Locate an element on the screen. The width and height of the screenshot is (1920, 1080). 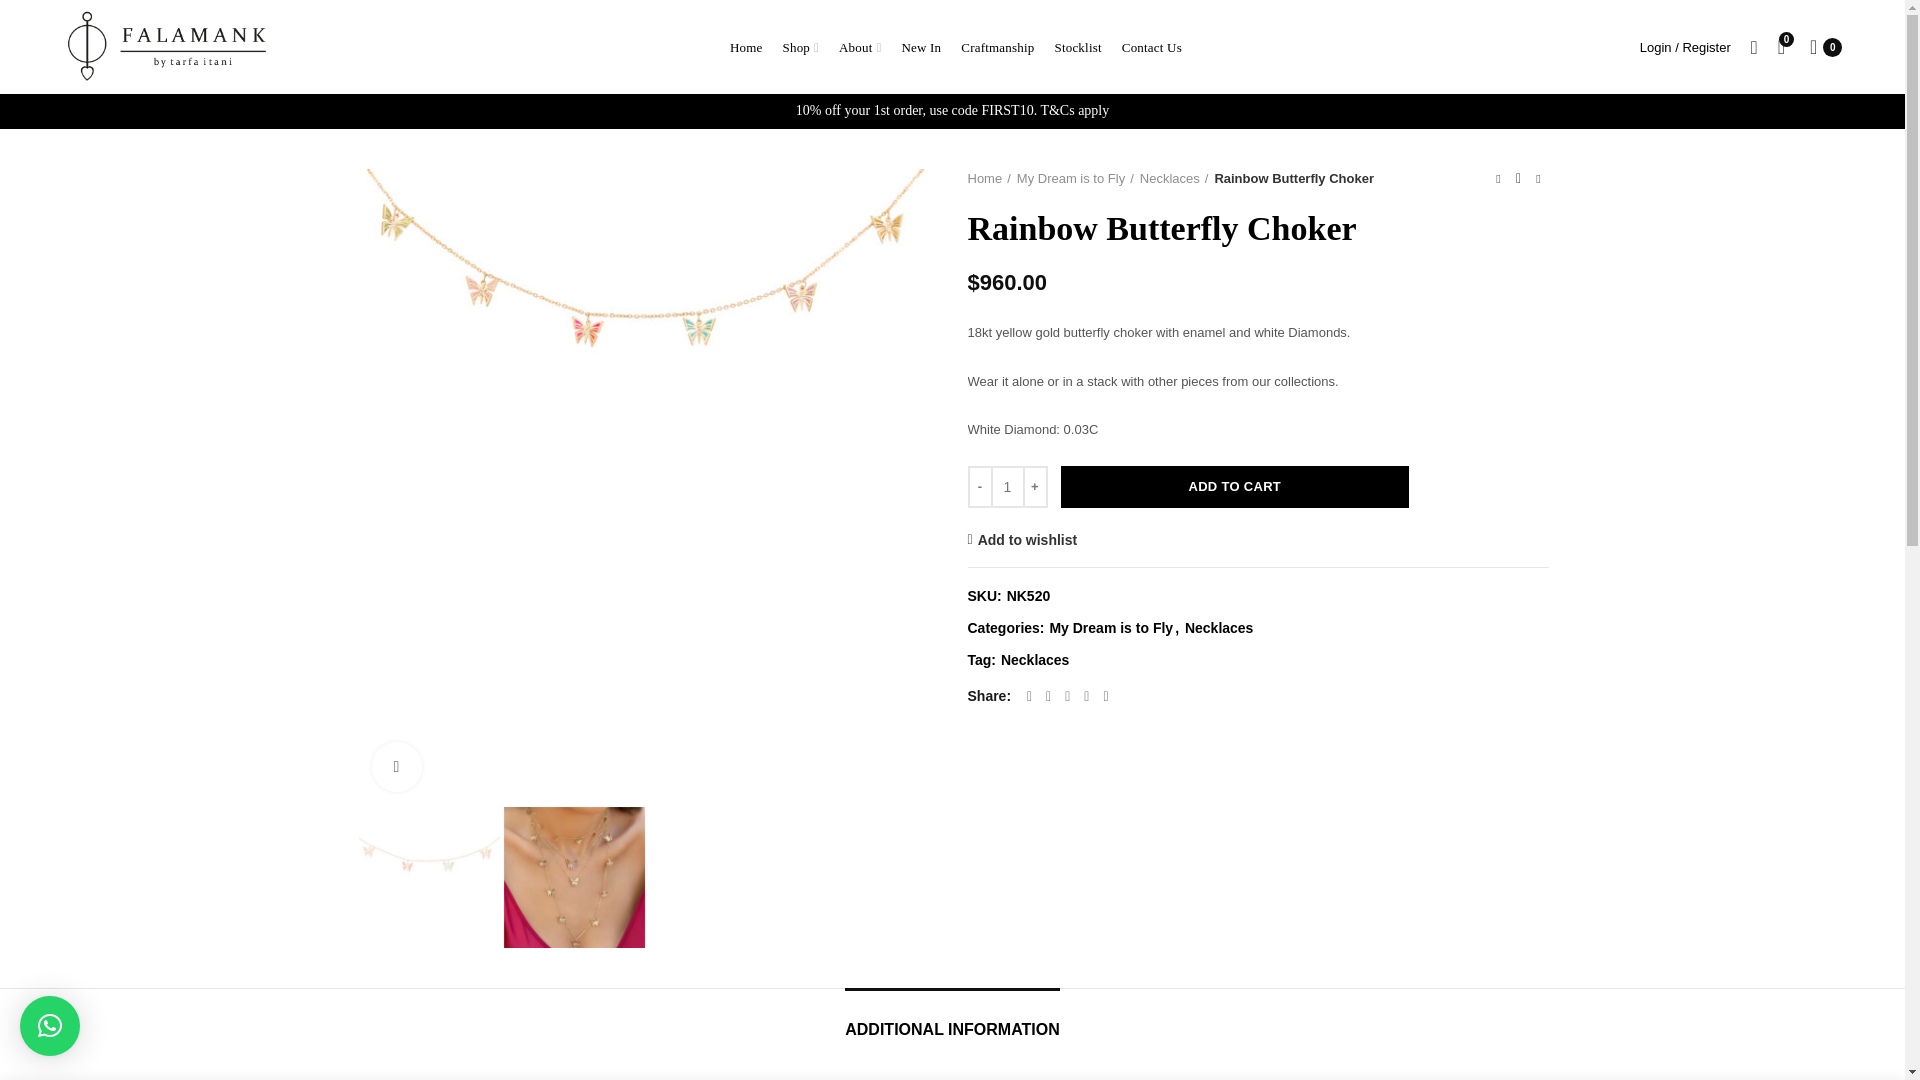
My account is located at coordinates (1686, 46).